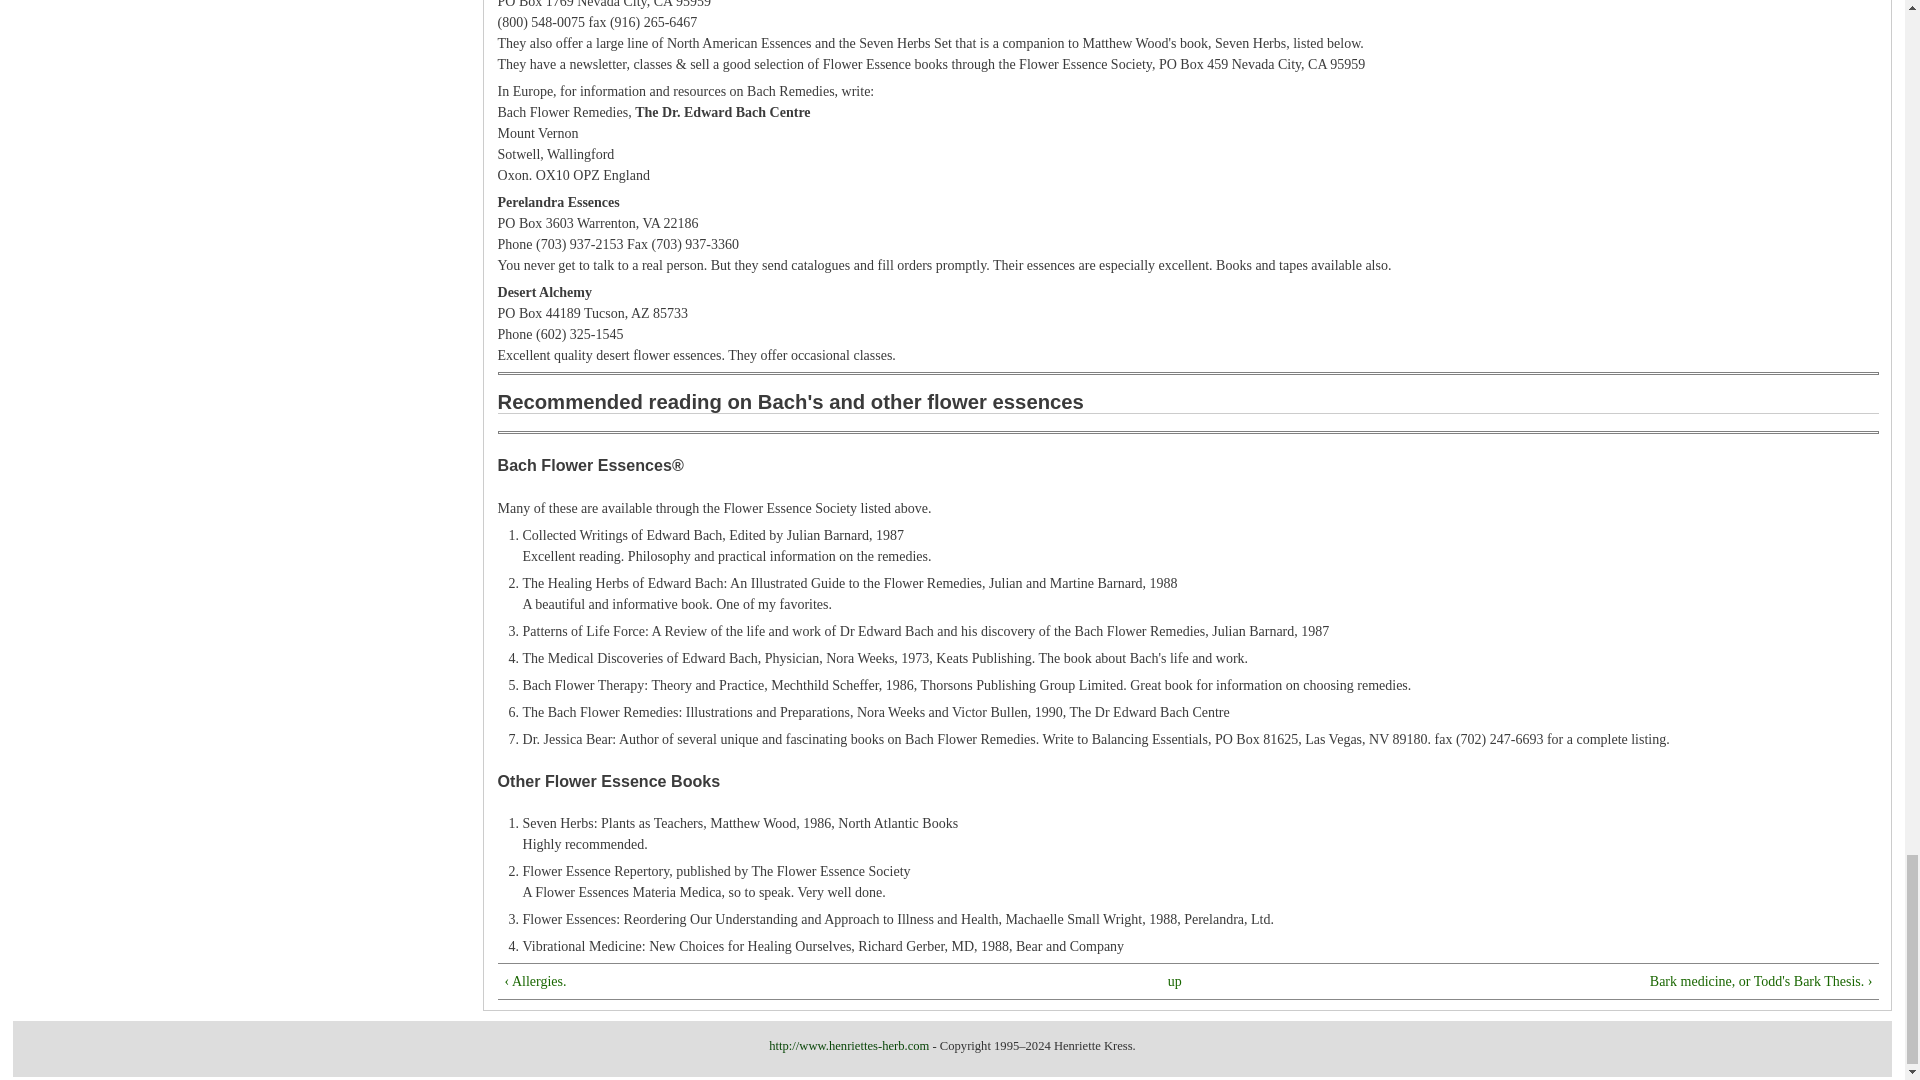  What do you see at coordinates (792, 981) in the screenshot?
I see `Go to previous page` at bounding box center [792, 981].